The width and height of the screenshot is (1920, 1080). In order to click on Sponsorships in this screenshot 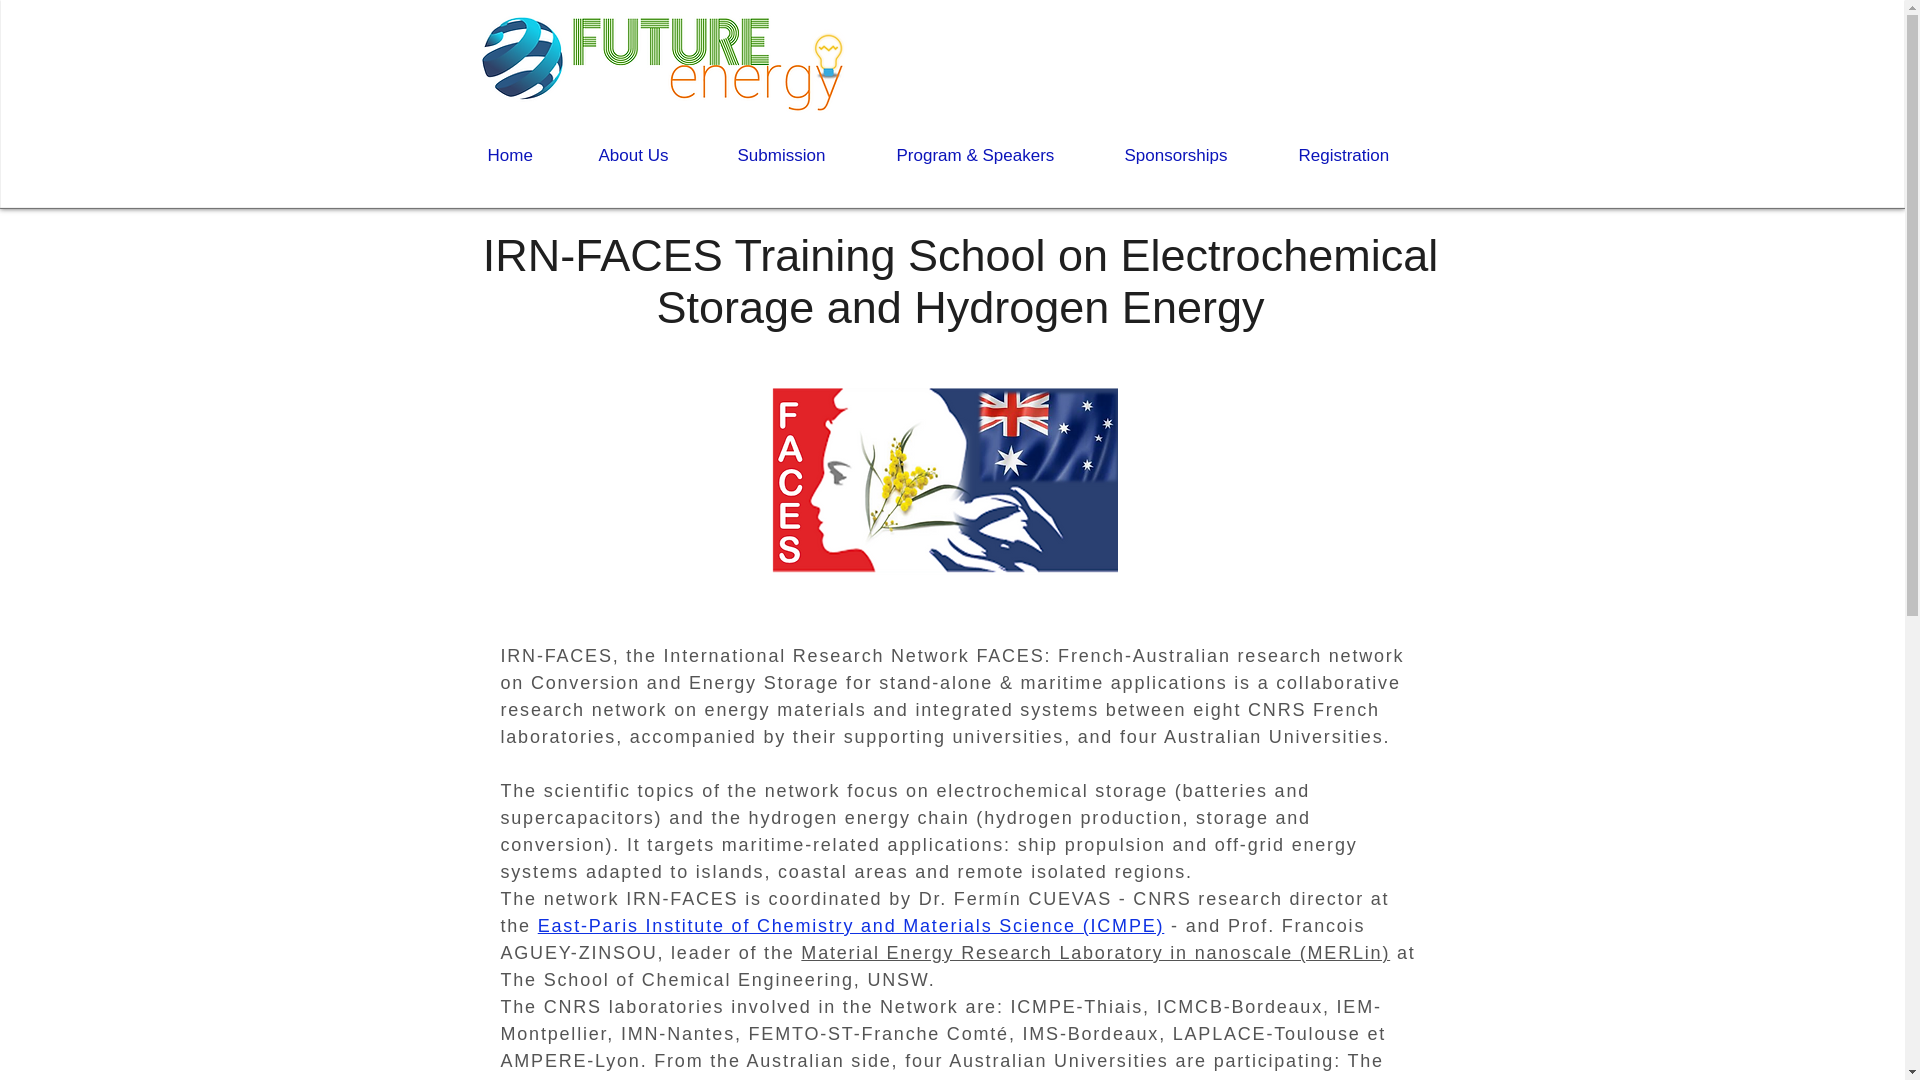, I will do `click(1196, 155)`.